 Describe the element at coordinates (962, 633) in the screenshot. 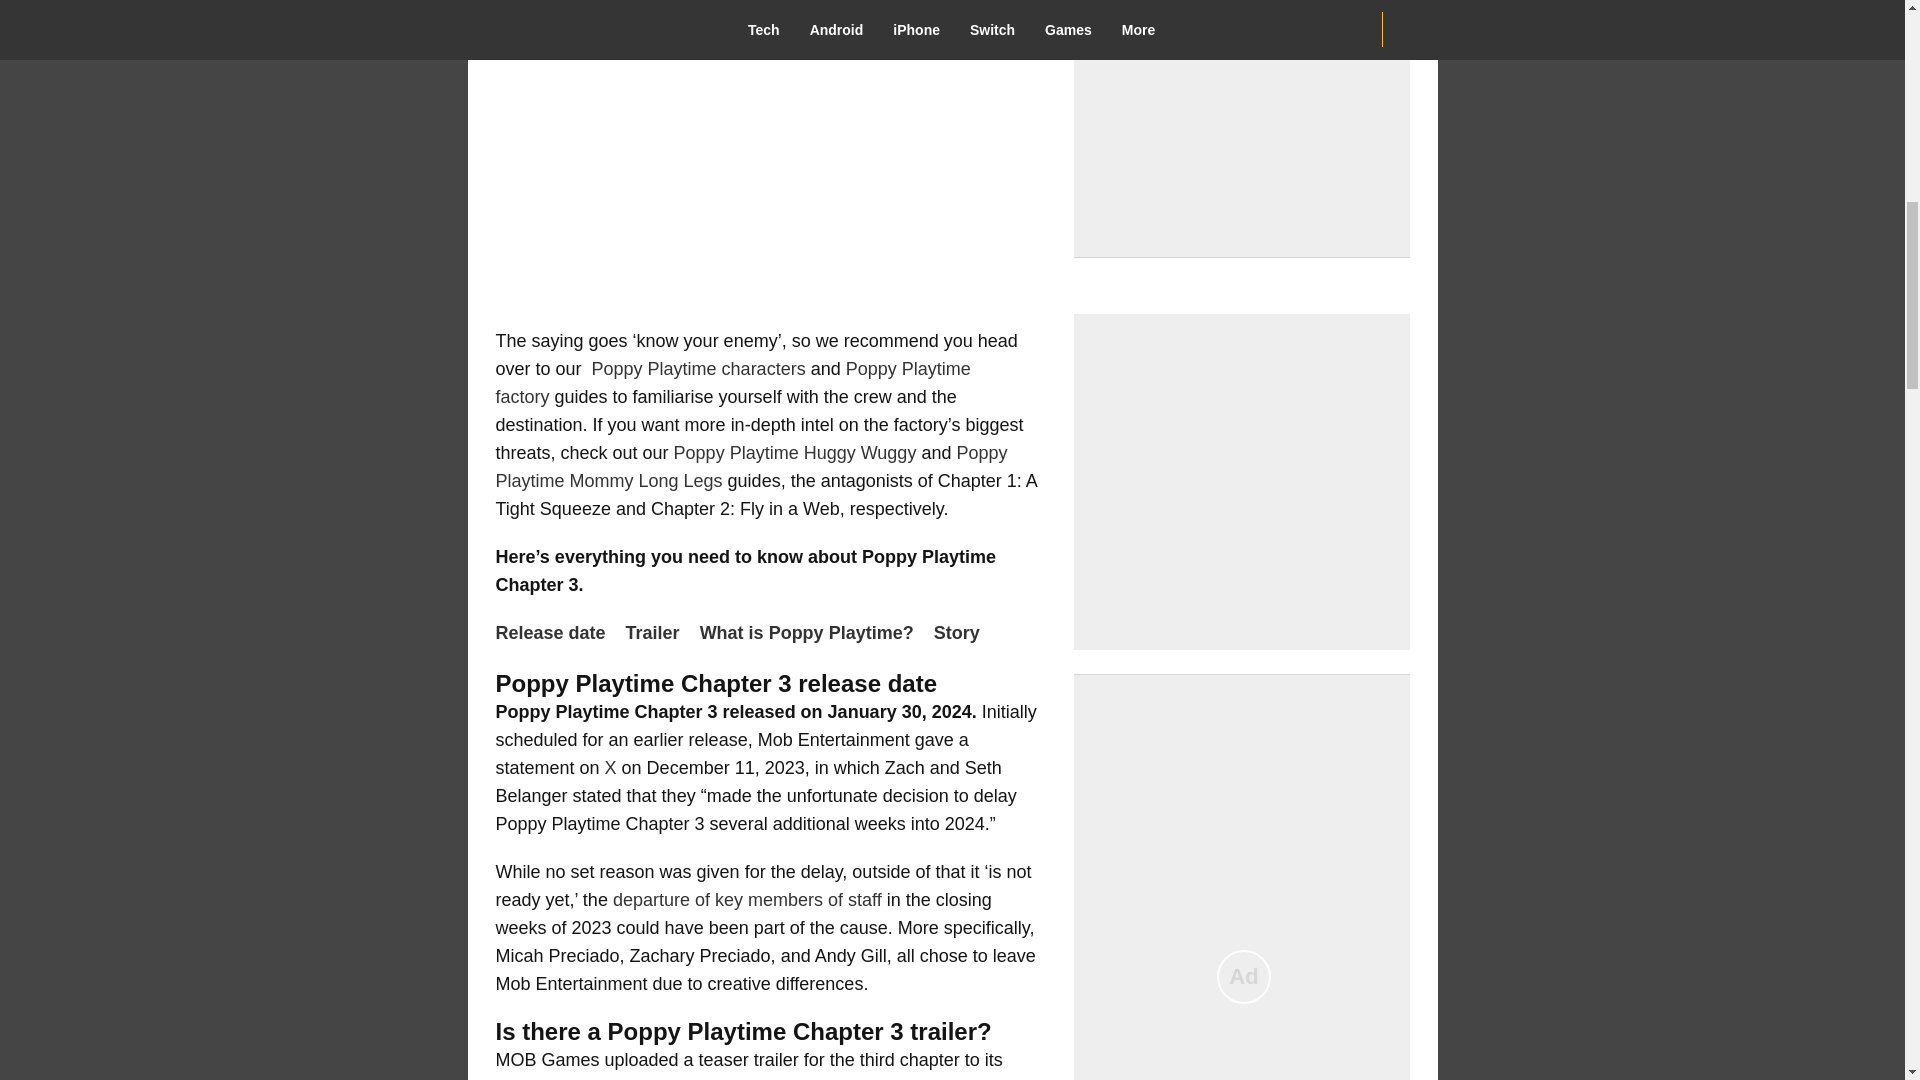

I see `Story` at that location.